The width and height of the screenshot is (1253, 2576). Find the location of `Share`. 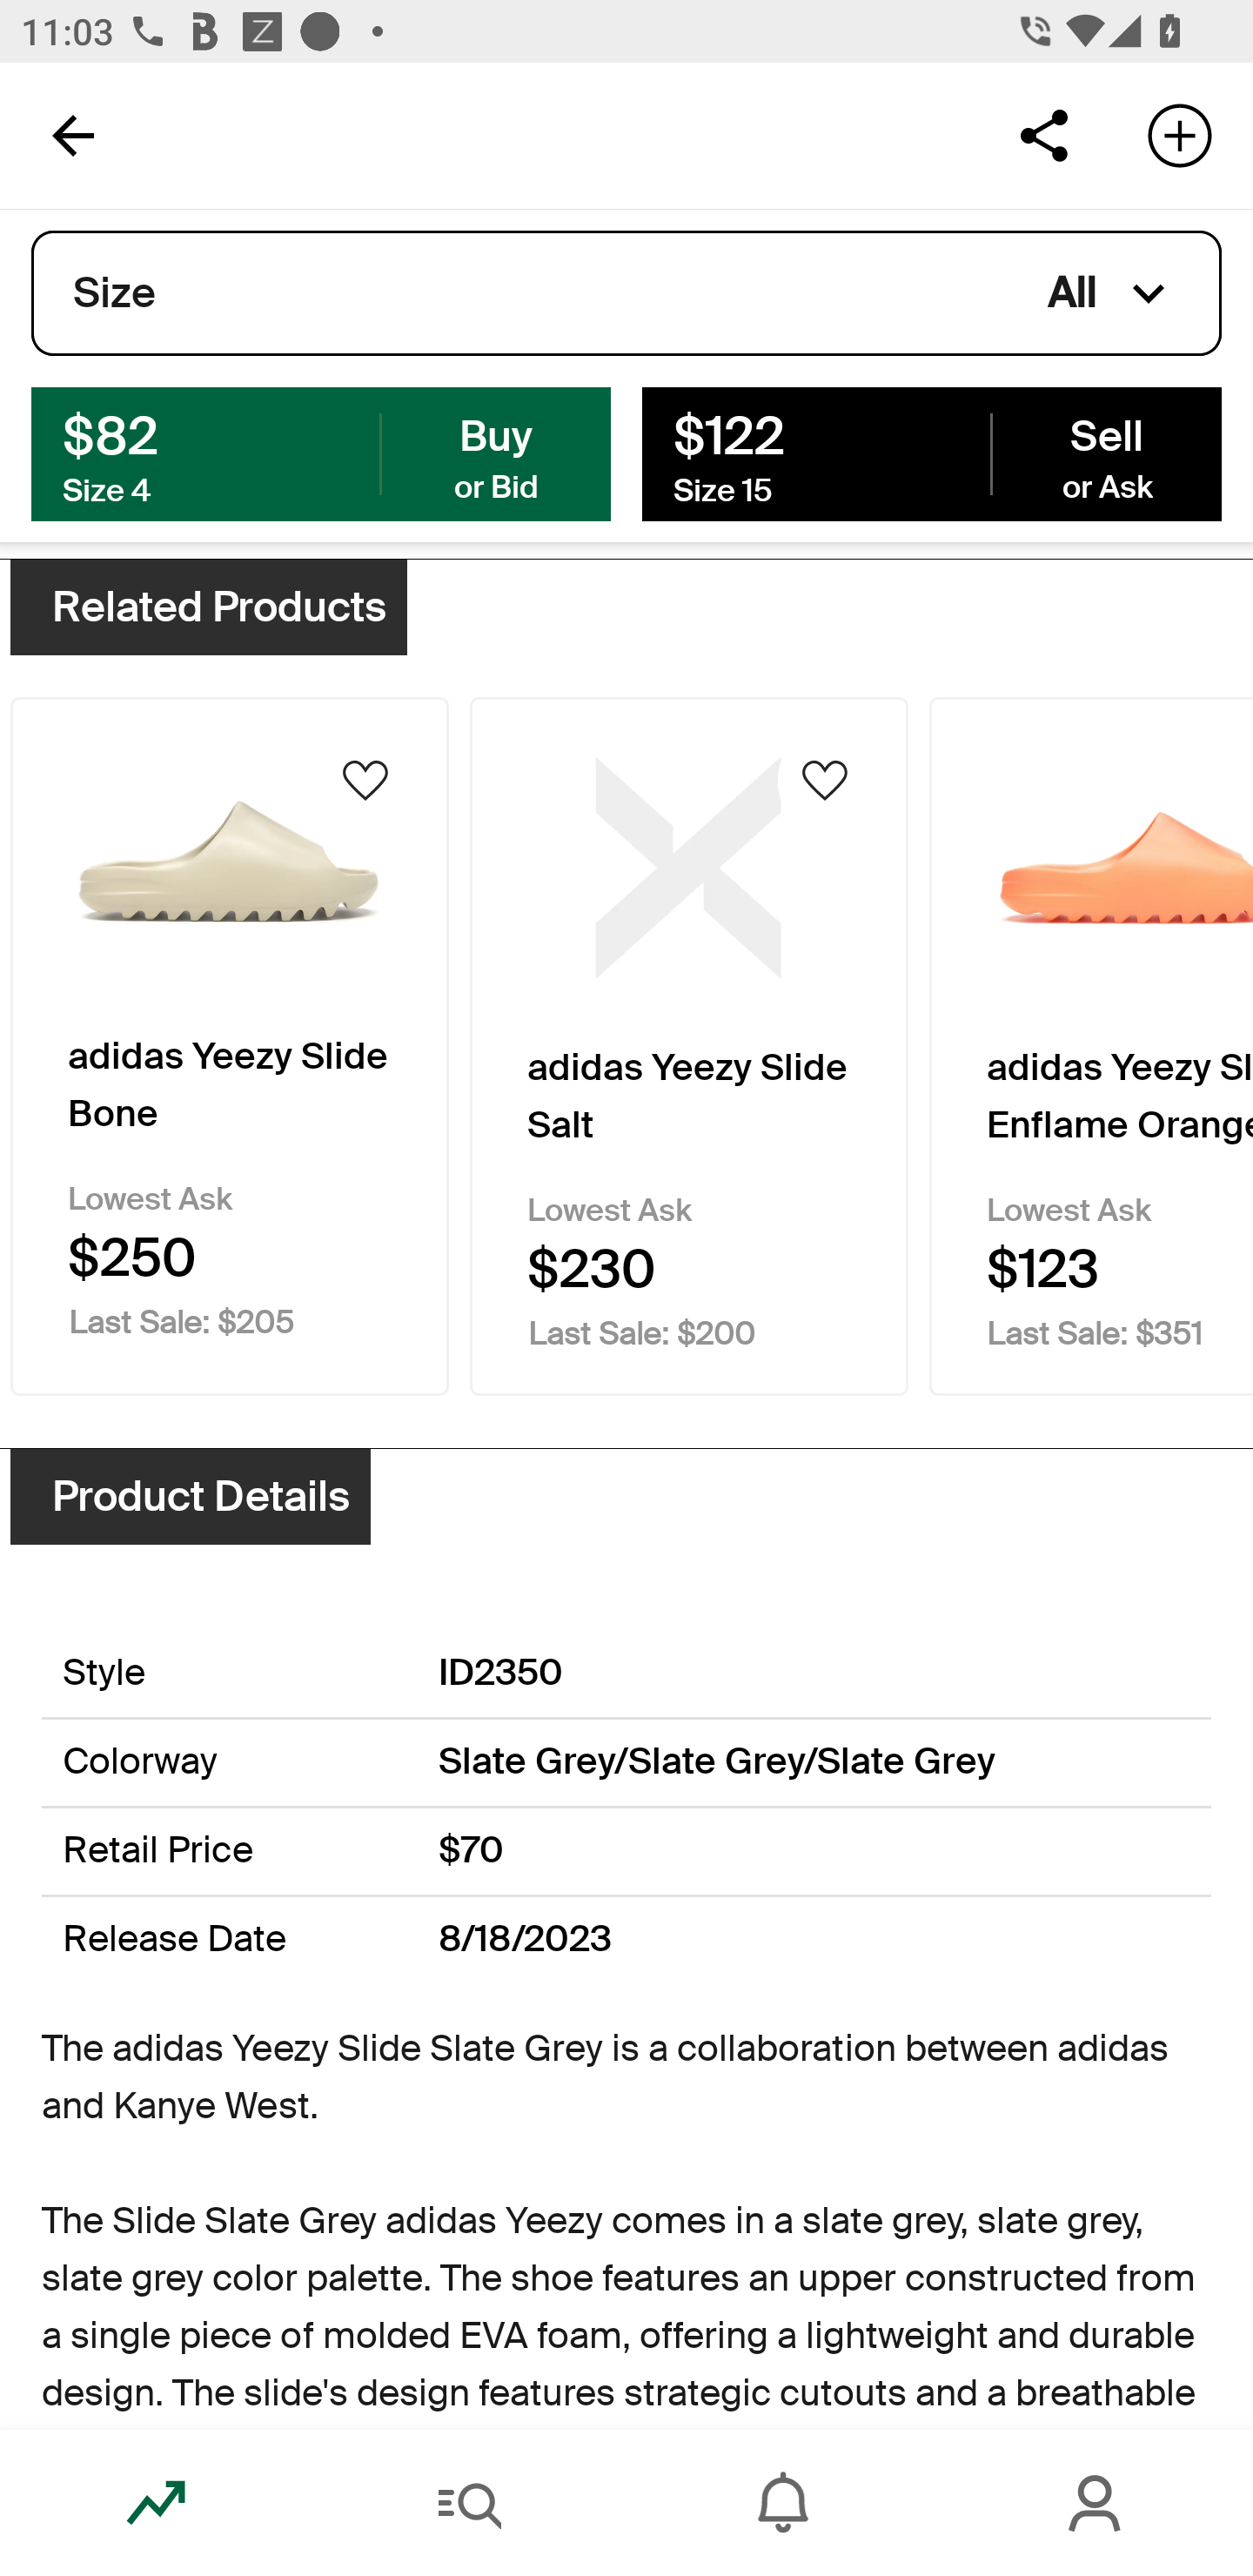

Share is located at coordinates (1043, 134).